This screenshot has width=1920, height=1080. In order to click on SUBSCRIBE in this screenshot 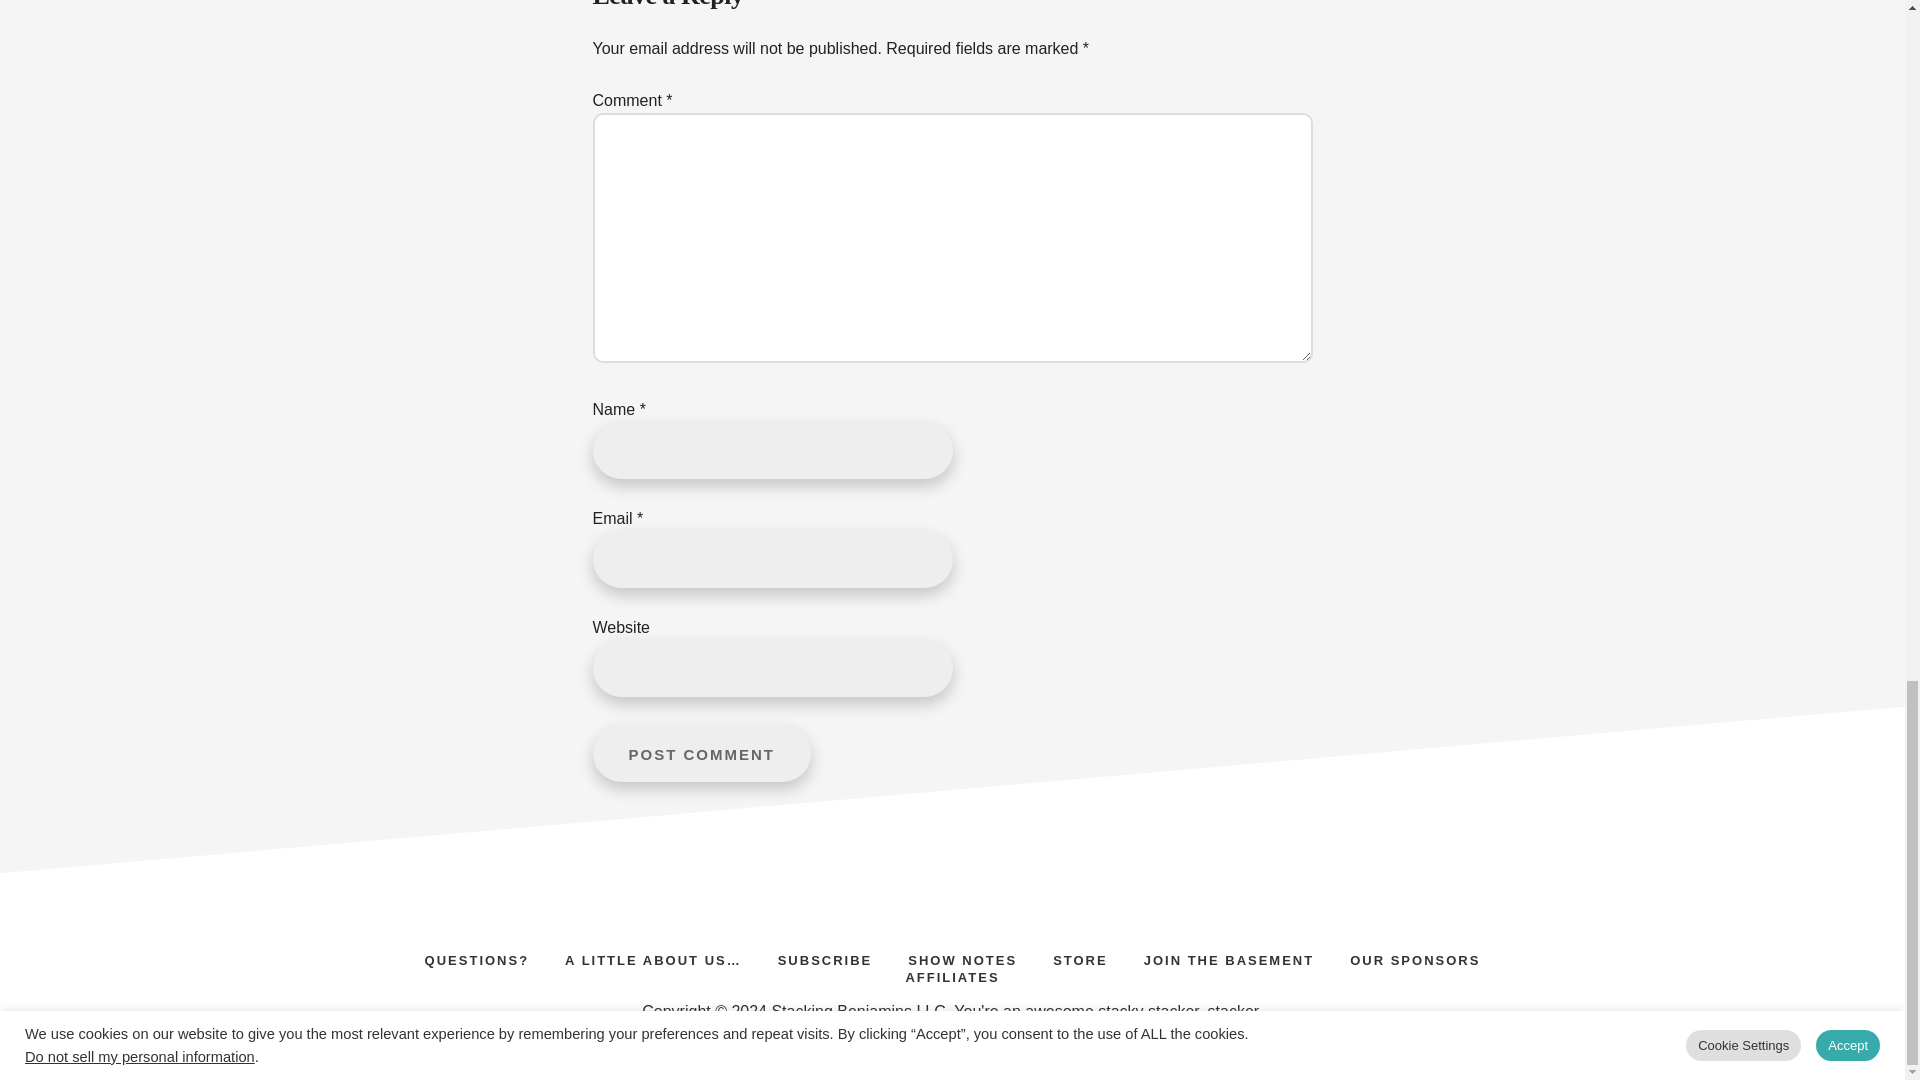, I will do `click(825, 958)`.